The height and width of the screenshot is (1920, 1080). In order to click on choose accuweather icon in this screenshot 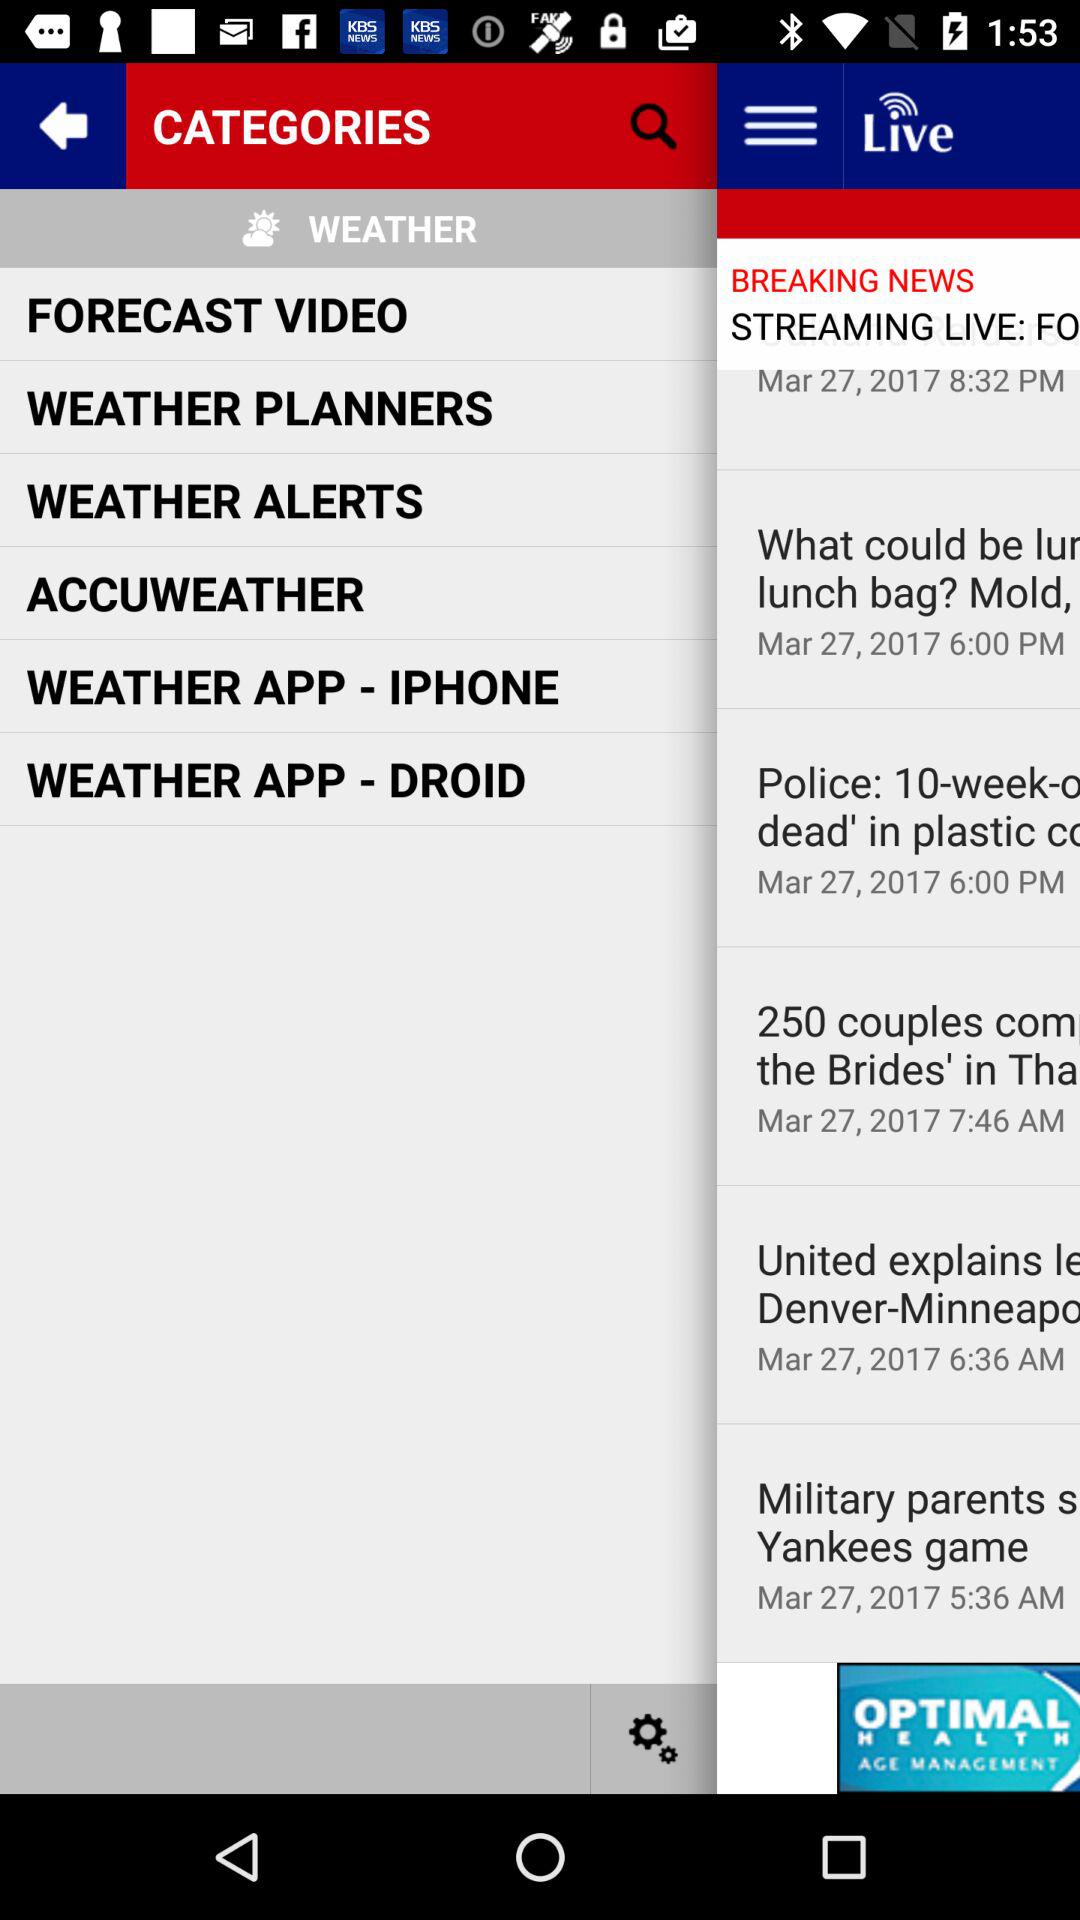, I will do `click(195, 592)`.